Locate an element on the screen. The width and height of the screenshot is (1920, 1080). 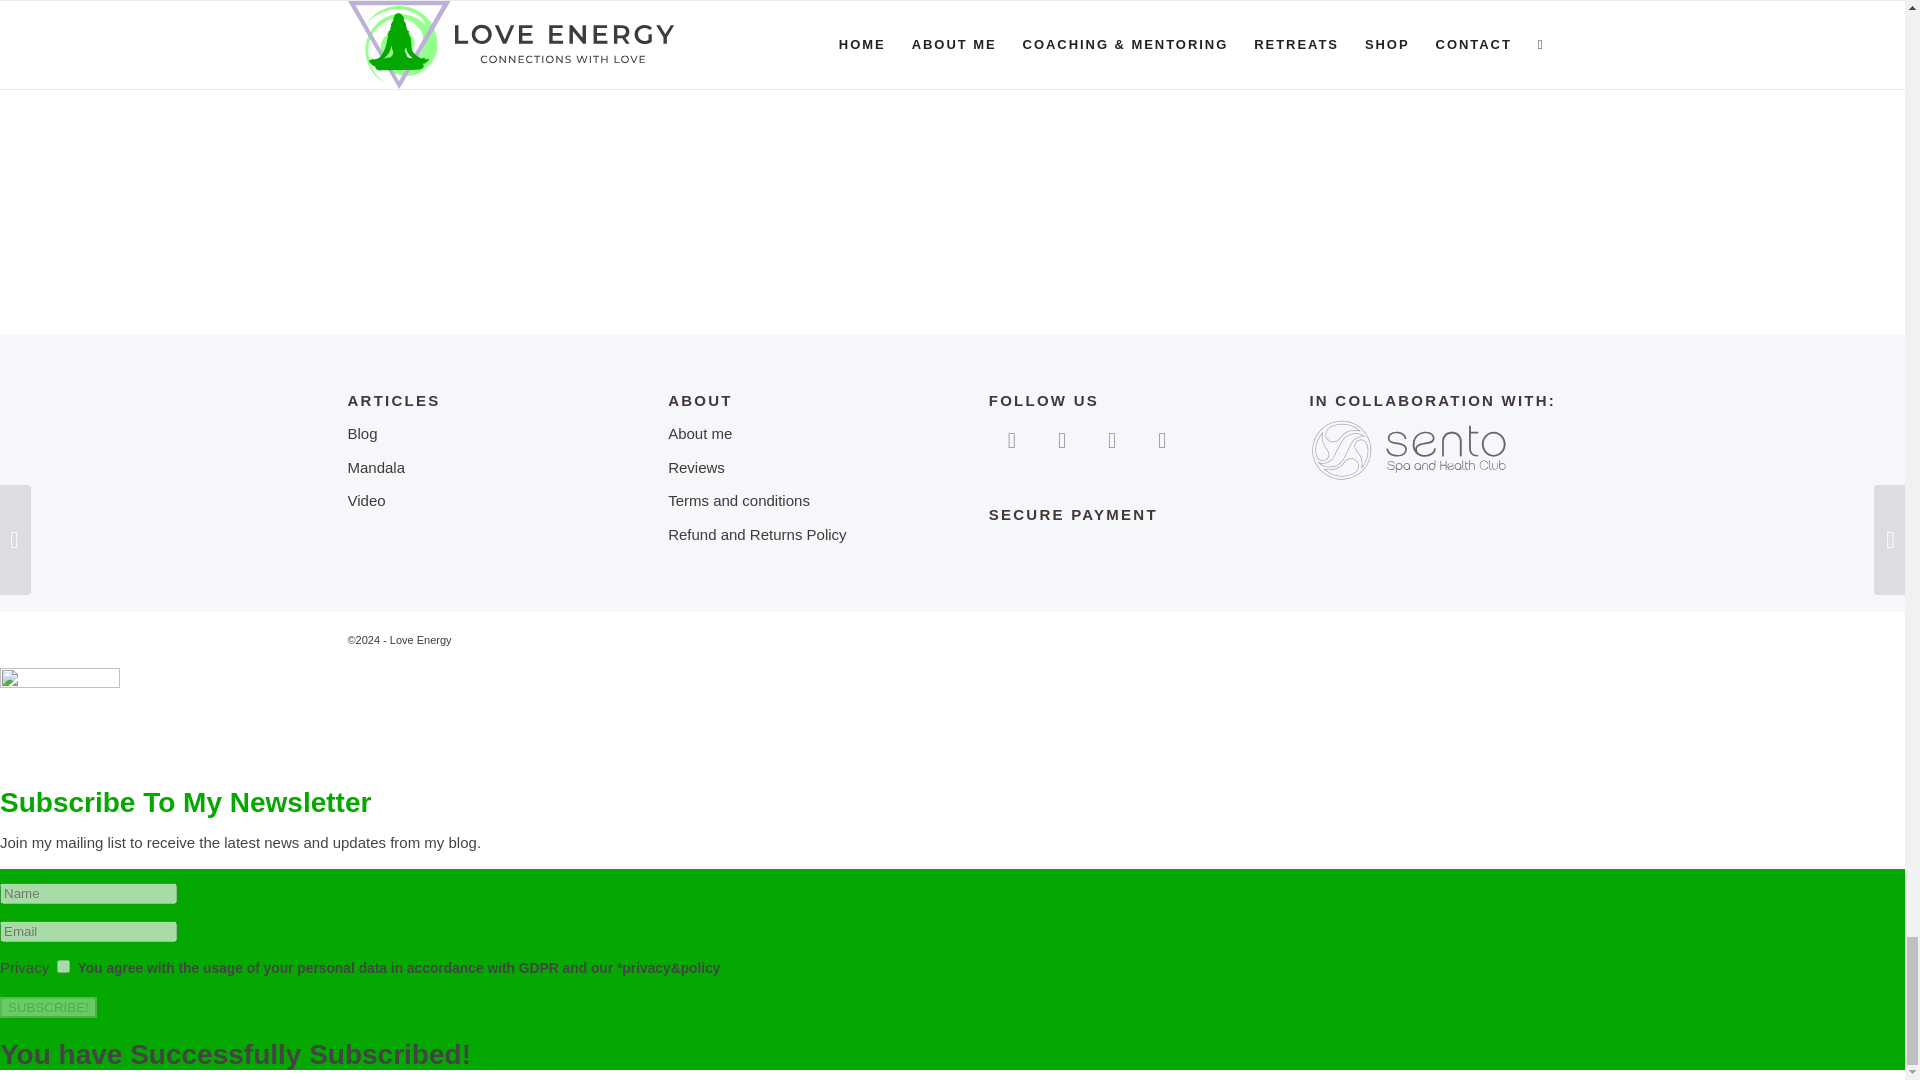
About me is located at coordinates (792, 434).